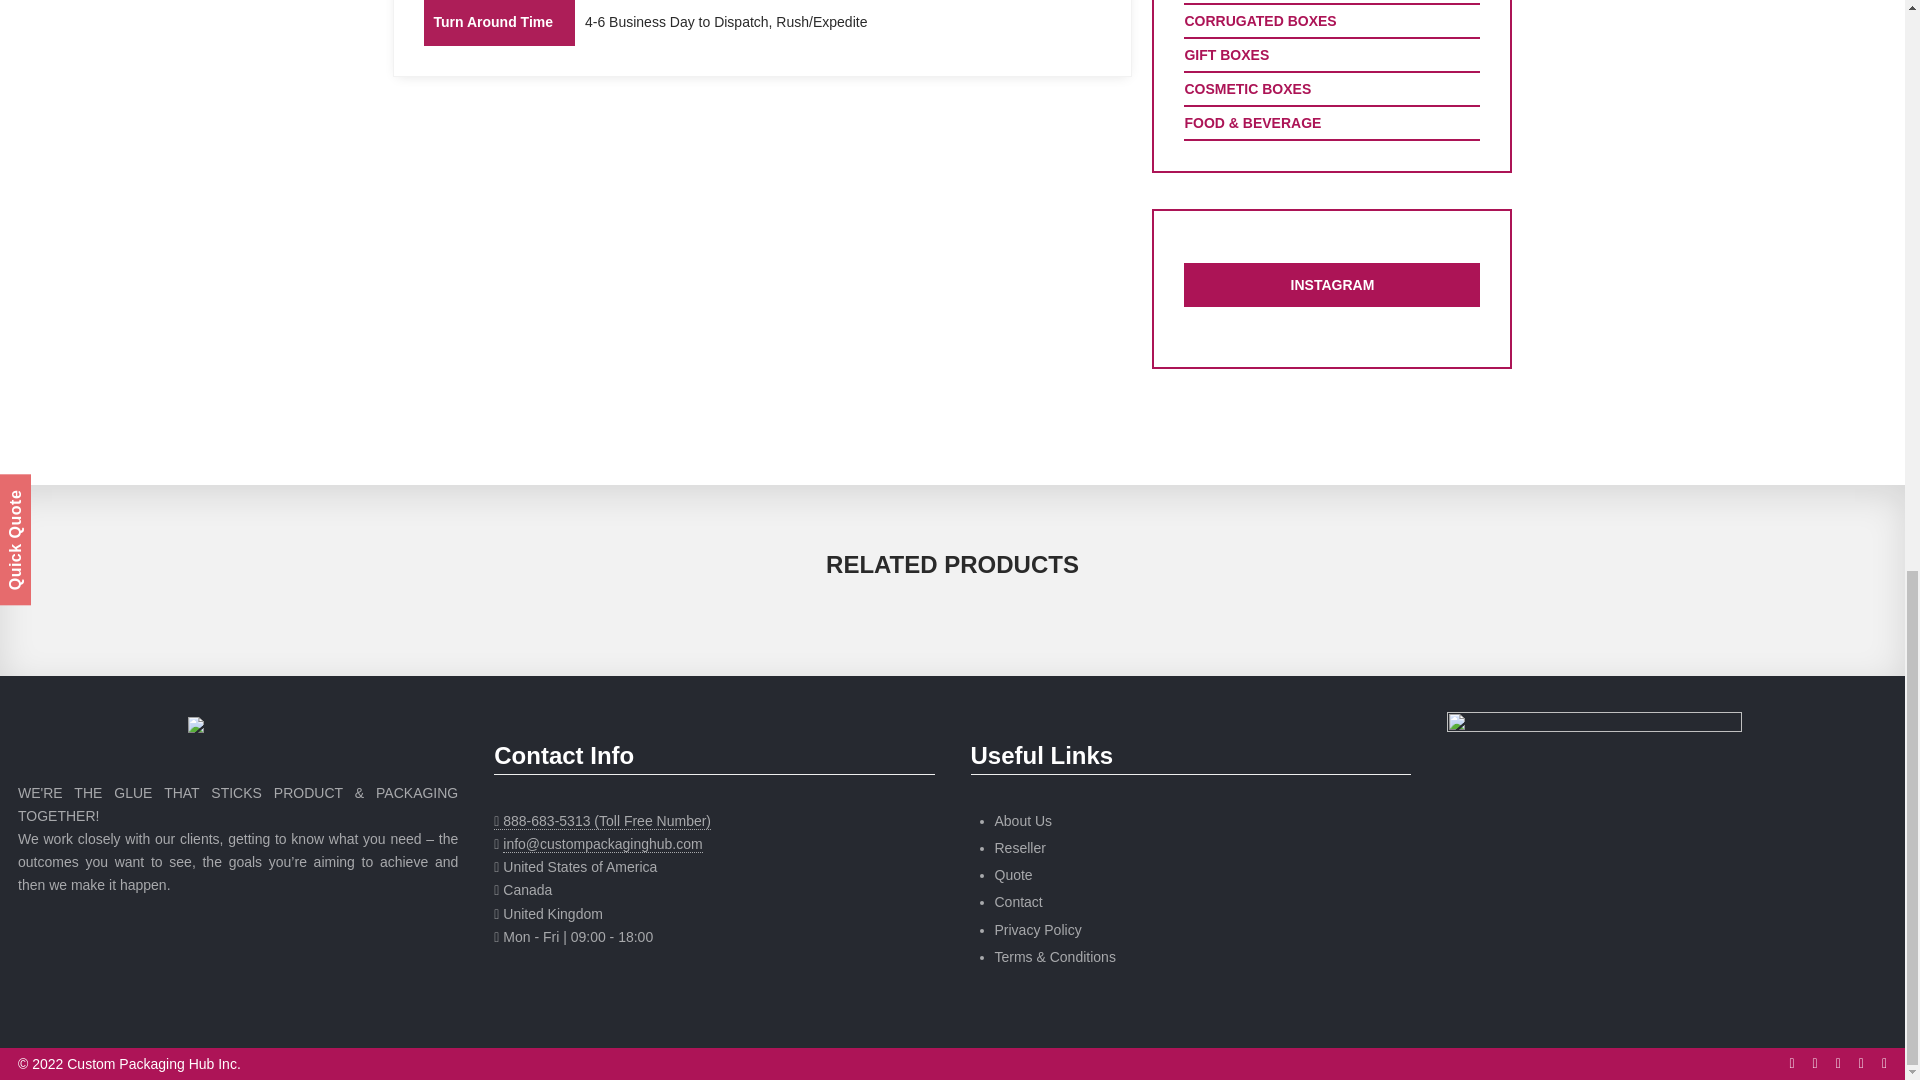 Image resolution: width=1920 pixels, height=1080 pixels. What do you see at coordinates (1013, 875) in the screenshot?
I see `Quote` at bounding box center [1013, 875].